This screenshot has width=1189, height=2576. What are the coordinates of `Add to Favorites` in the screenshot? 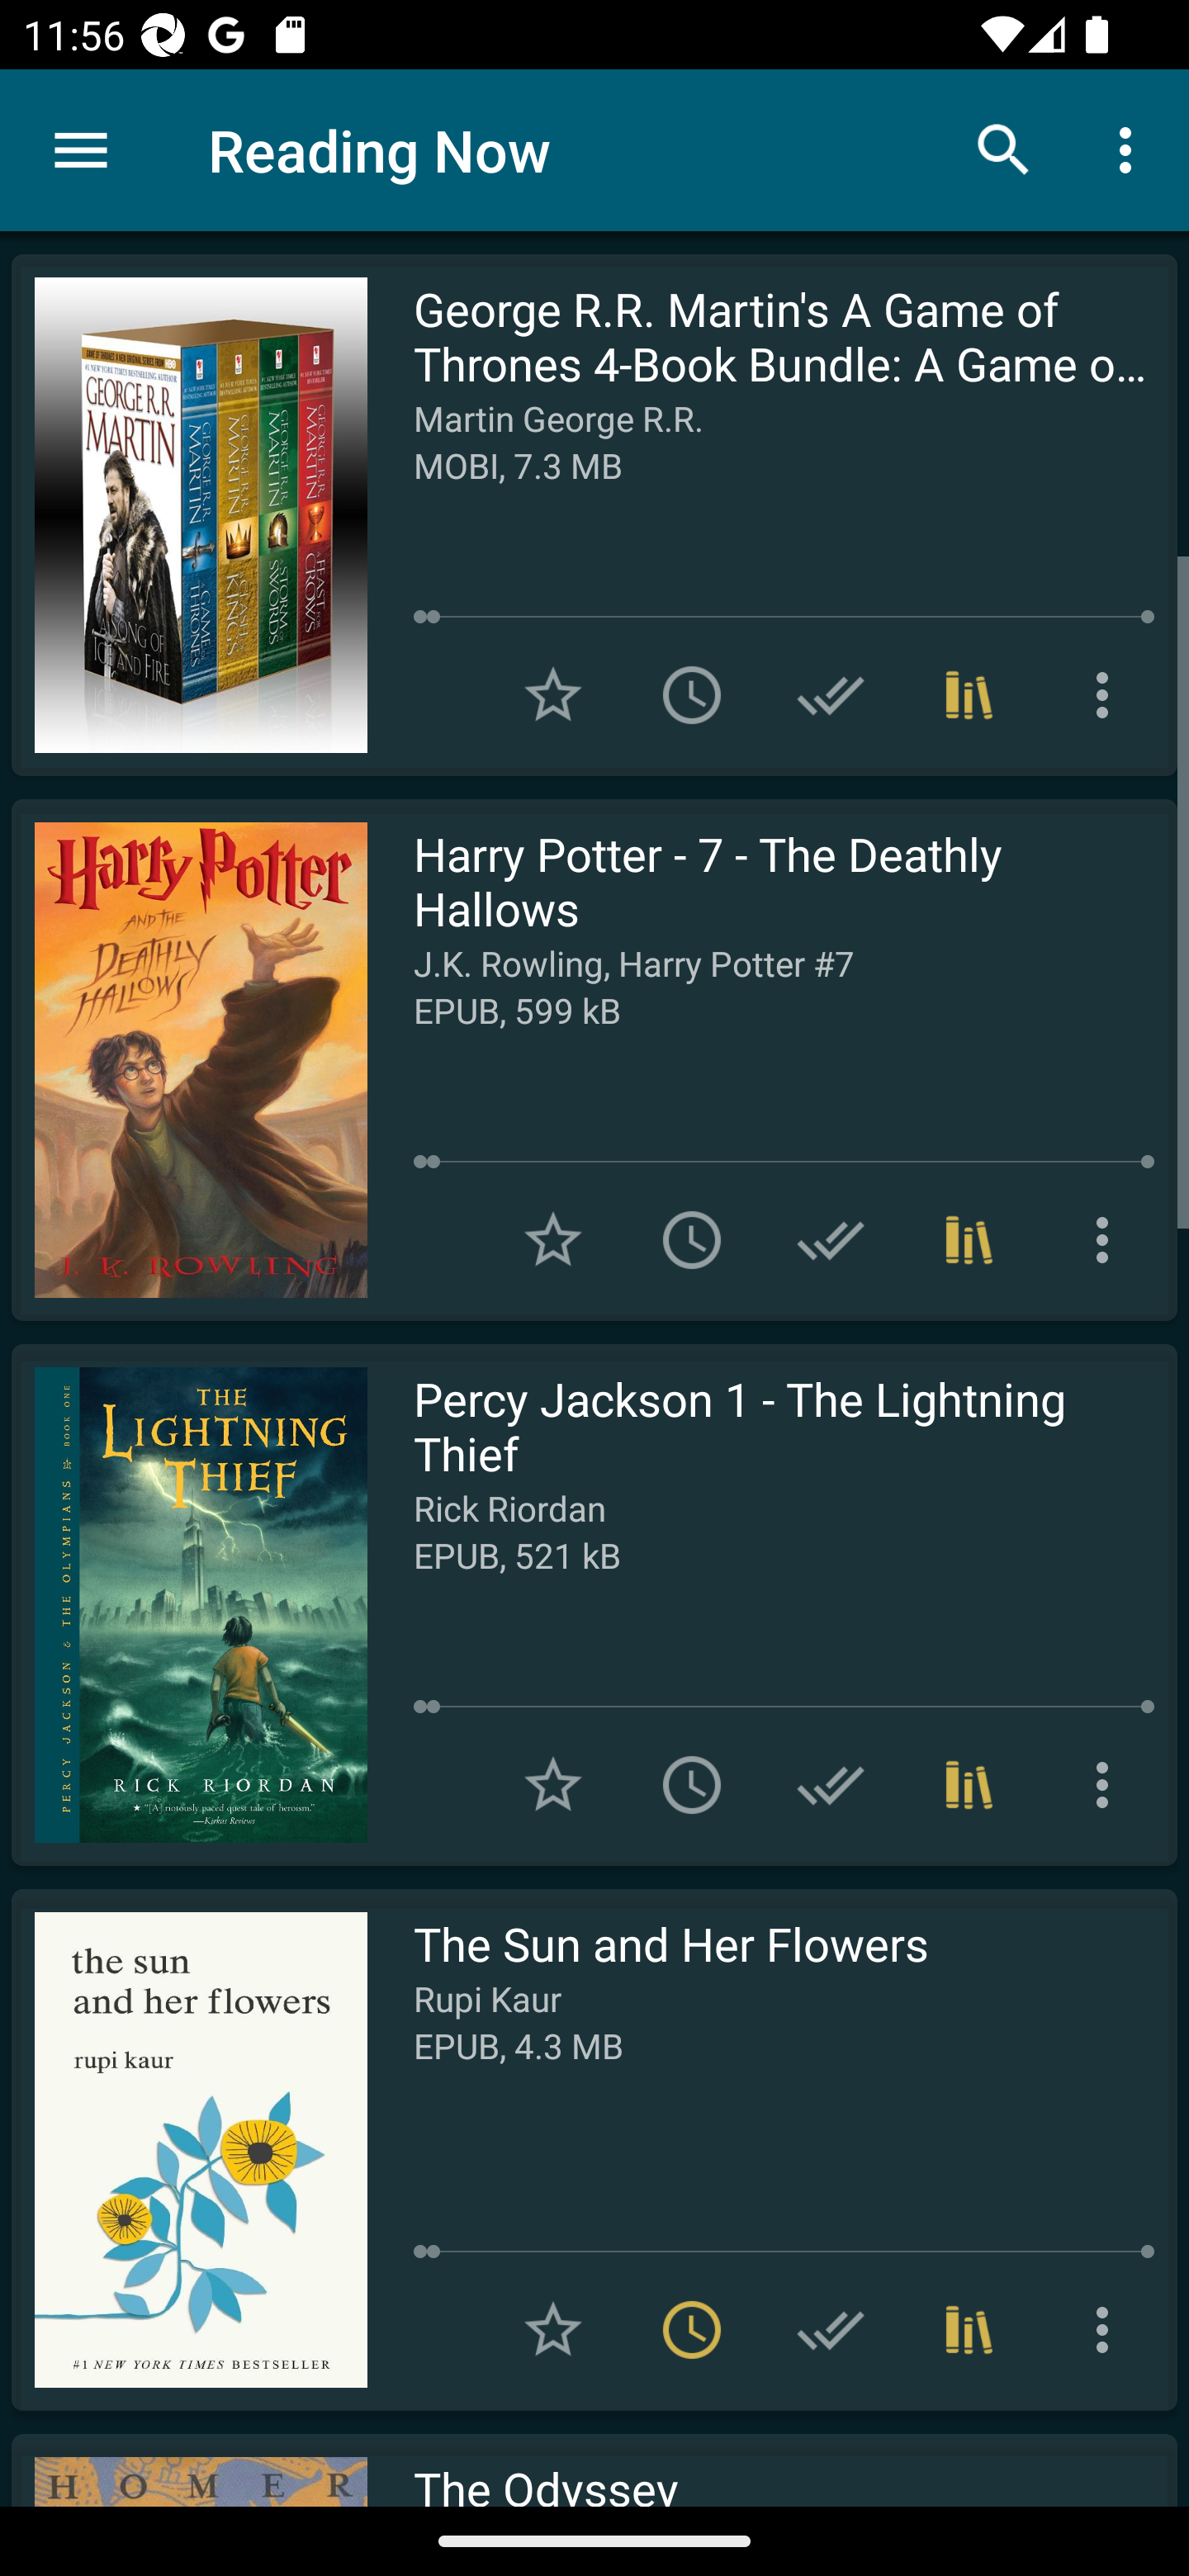 It's located at (553, 695).